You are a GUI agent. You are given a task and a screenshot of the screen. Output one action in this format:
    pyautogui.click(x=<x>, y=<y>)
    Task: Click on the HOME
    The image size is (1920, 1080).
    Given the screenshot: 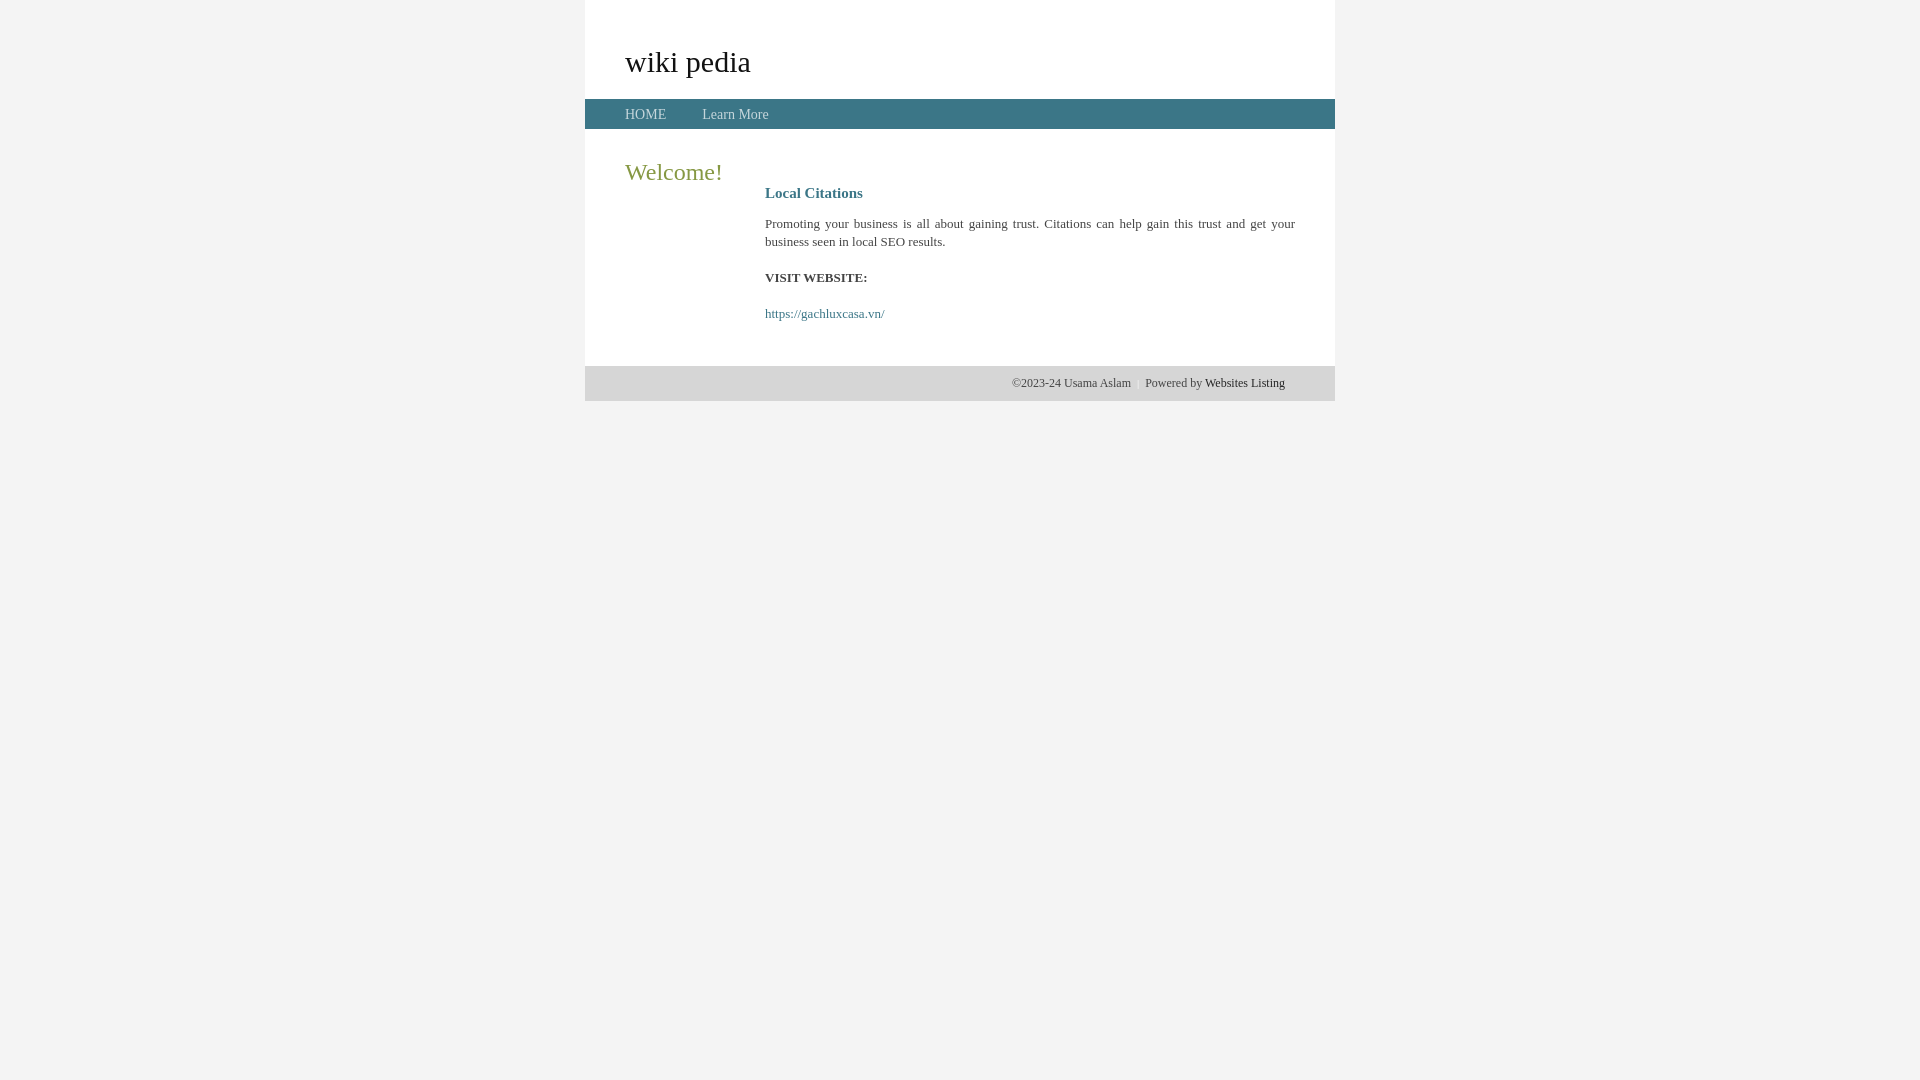 What is the action you would take?
    pyautogui.click(x=646, y=114)
    